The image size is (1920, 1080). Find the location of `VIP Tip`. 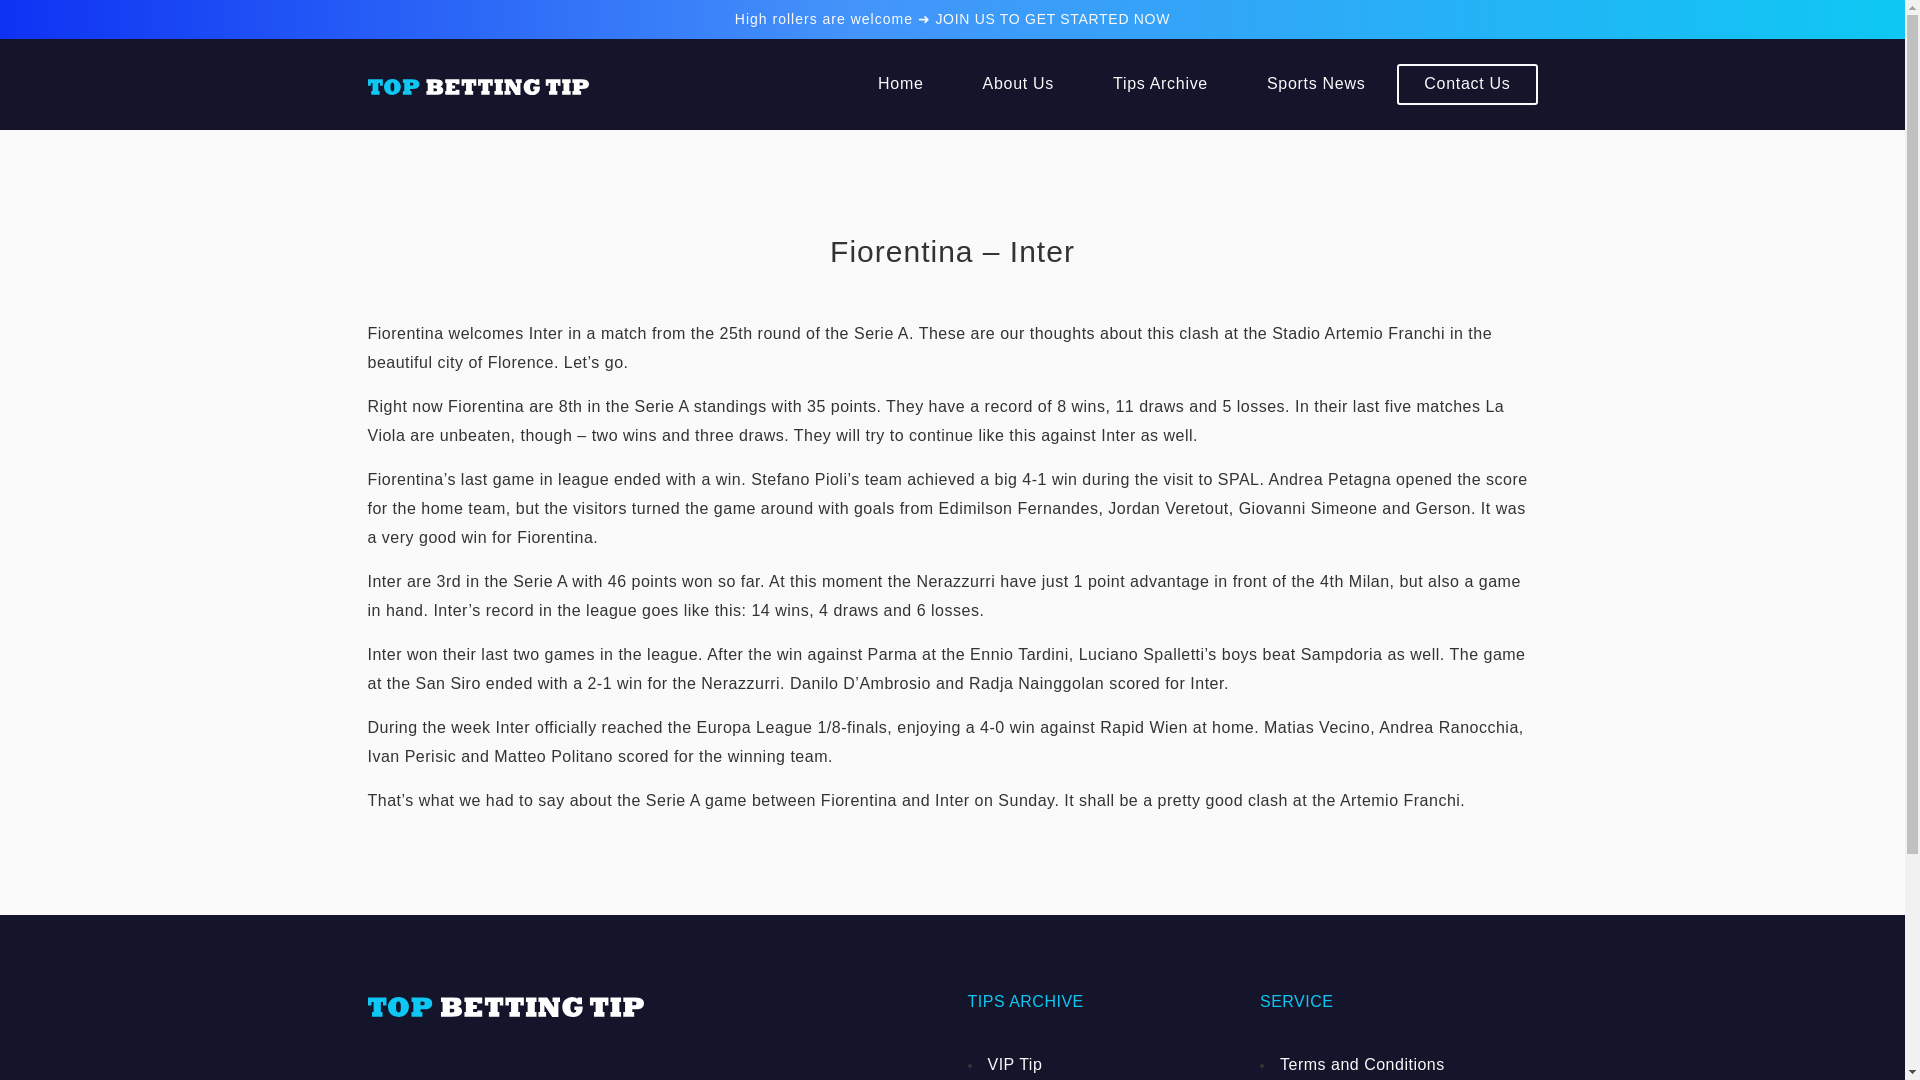

VIP Tip is located at coordinates (1106, 1064).